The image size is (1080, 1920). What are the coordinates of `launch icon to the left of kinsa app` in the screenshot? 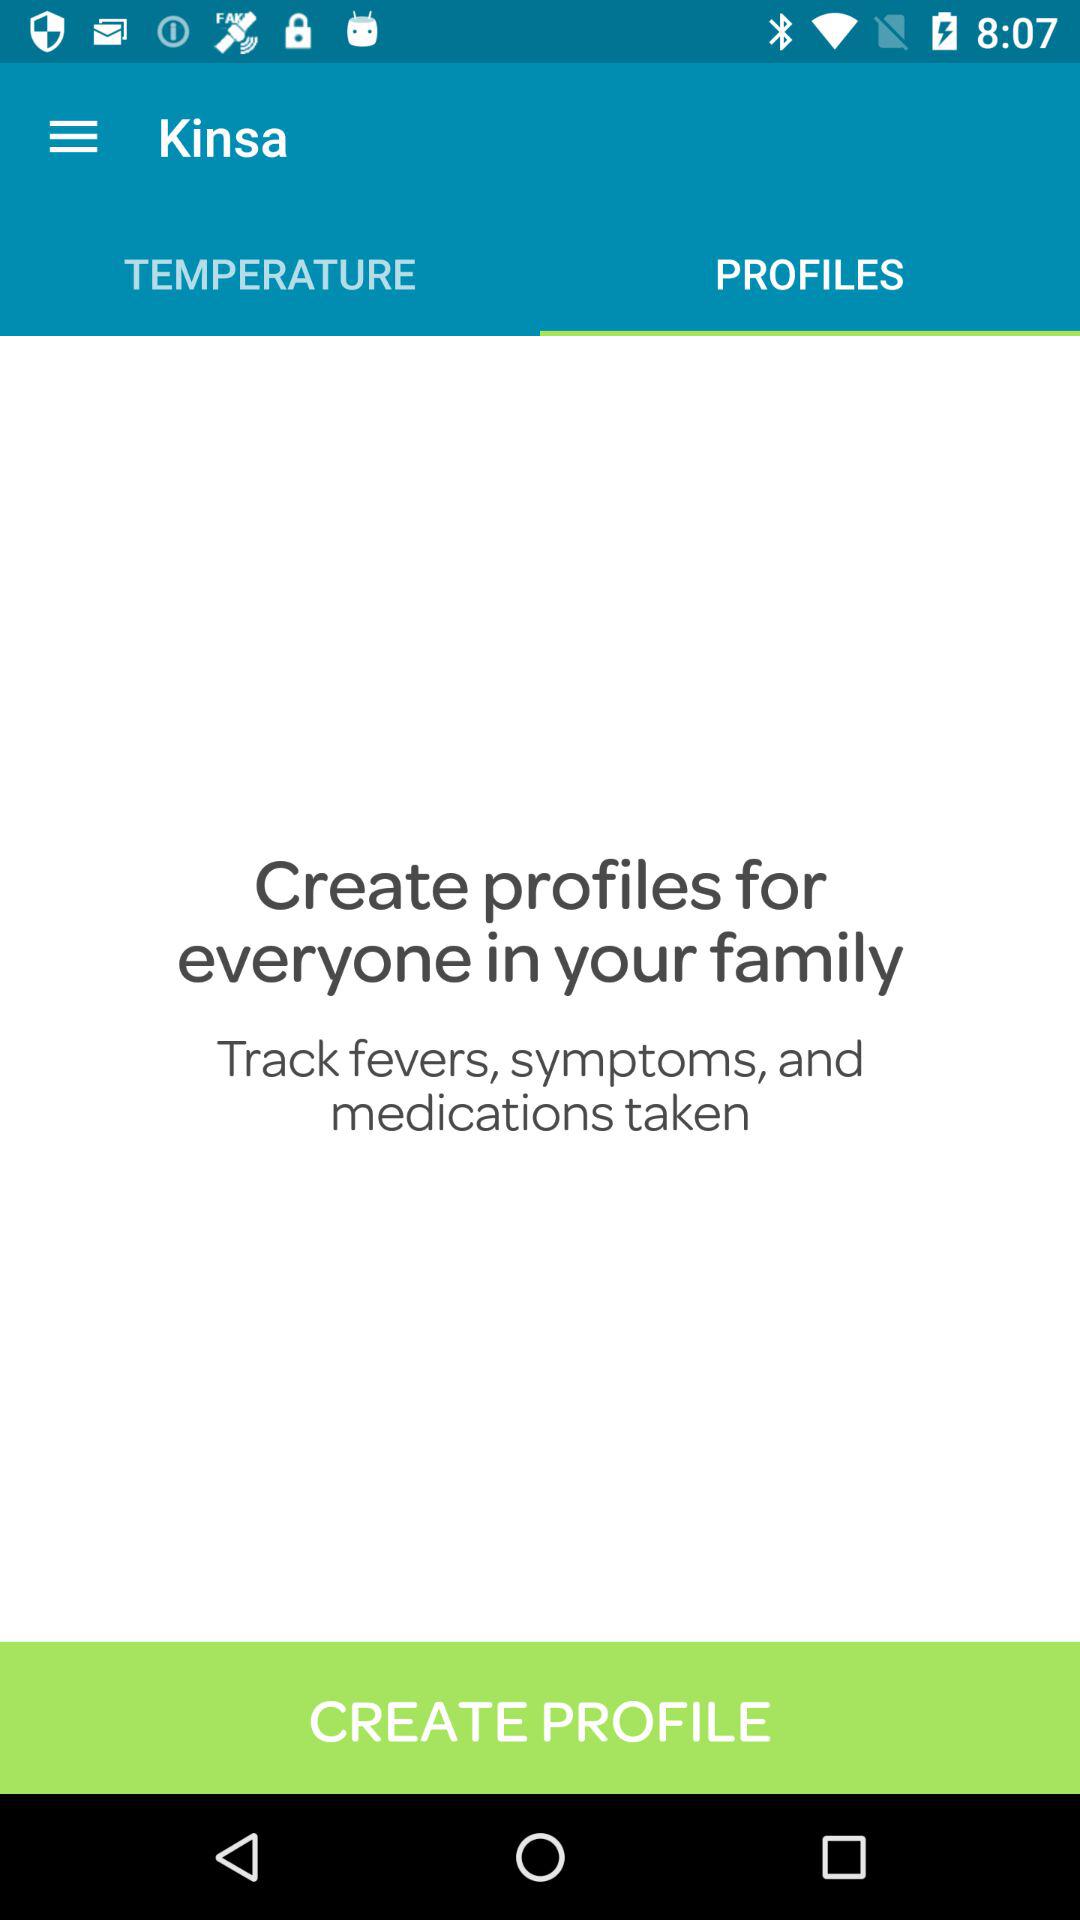 It's located at (73, 136).